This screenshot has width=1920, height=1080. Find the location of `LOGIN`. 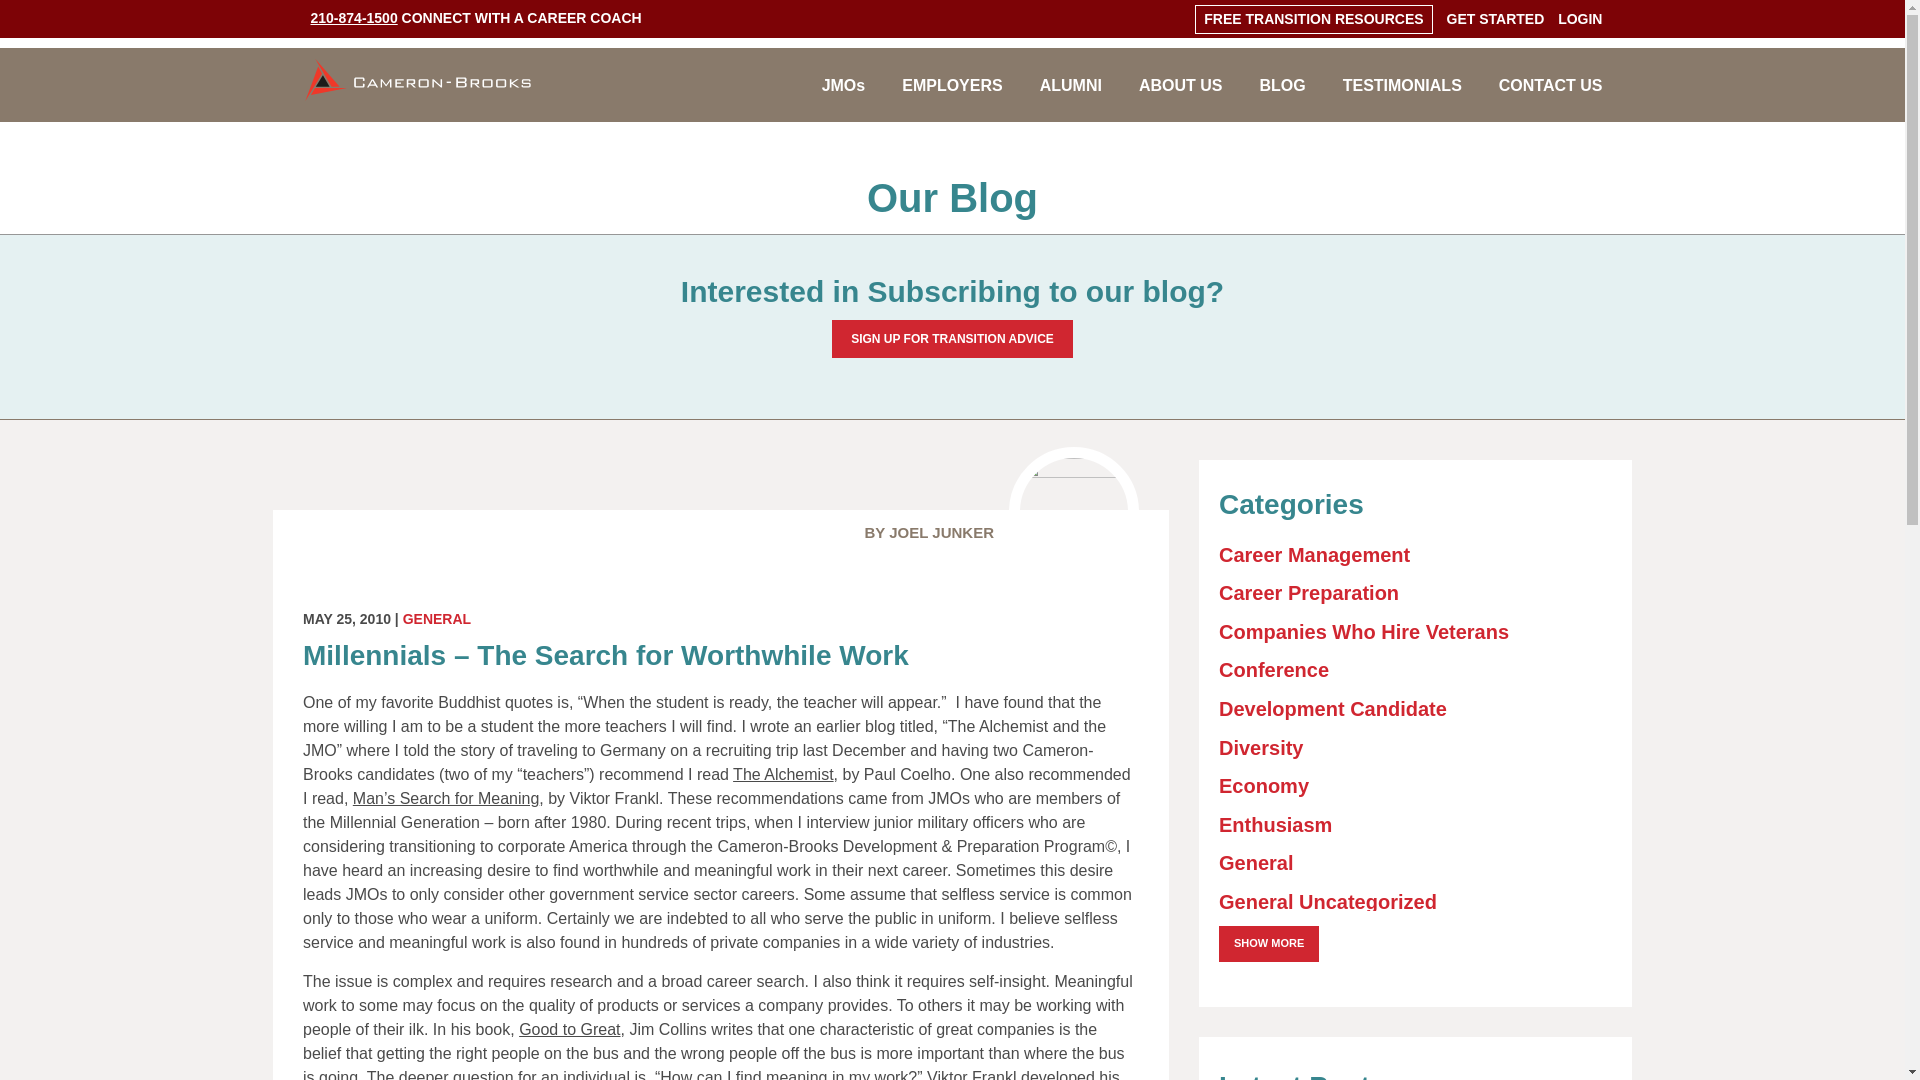

LOGIN is located at coordinates (1579, 19).